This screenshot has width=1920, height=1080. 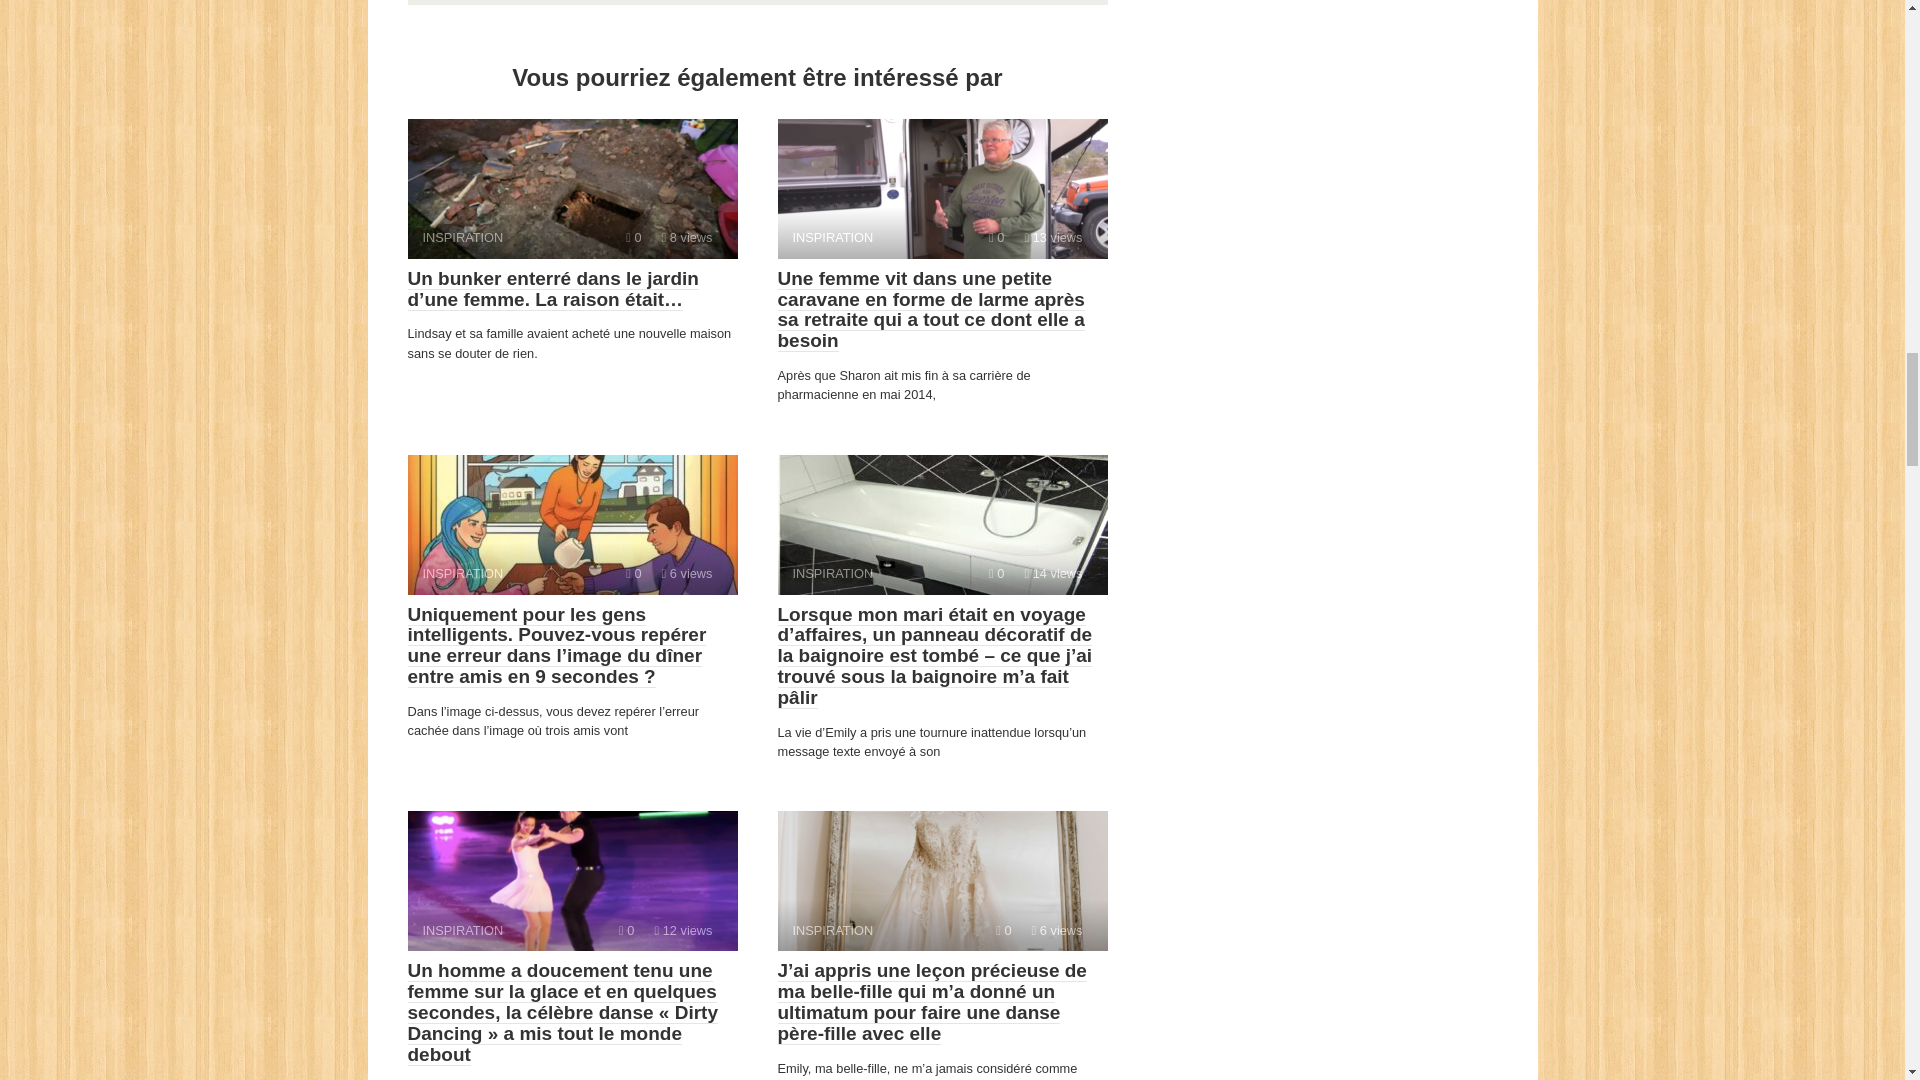 I want to click on Views, so click(x=572, y=524).